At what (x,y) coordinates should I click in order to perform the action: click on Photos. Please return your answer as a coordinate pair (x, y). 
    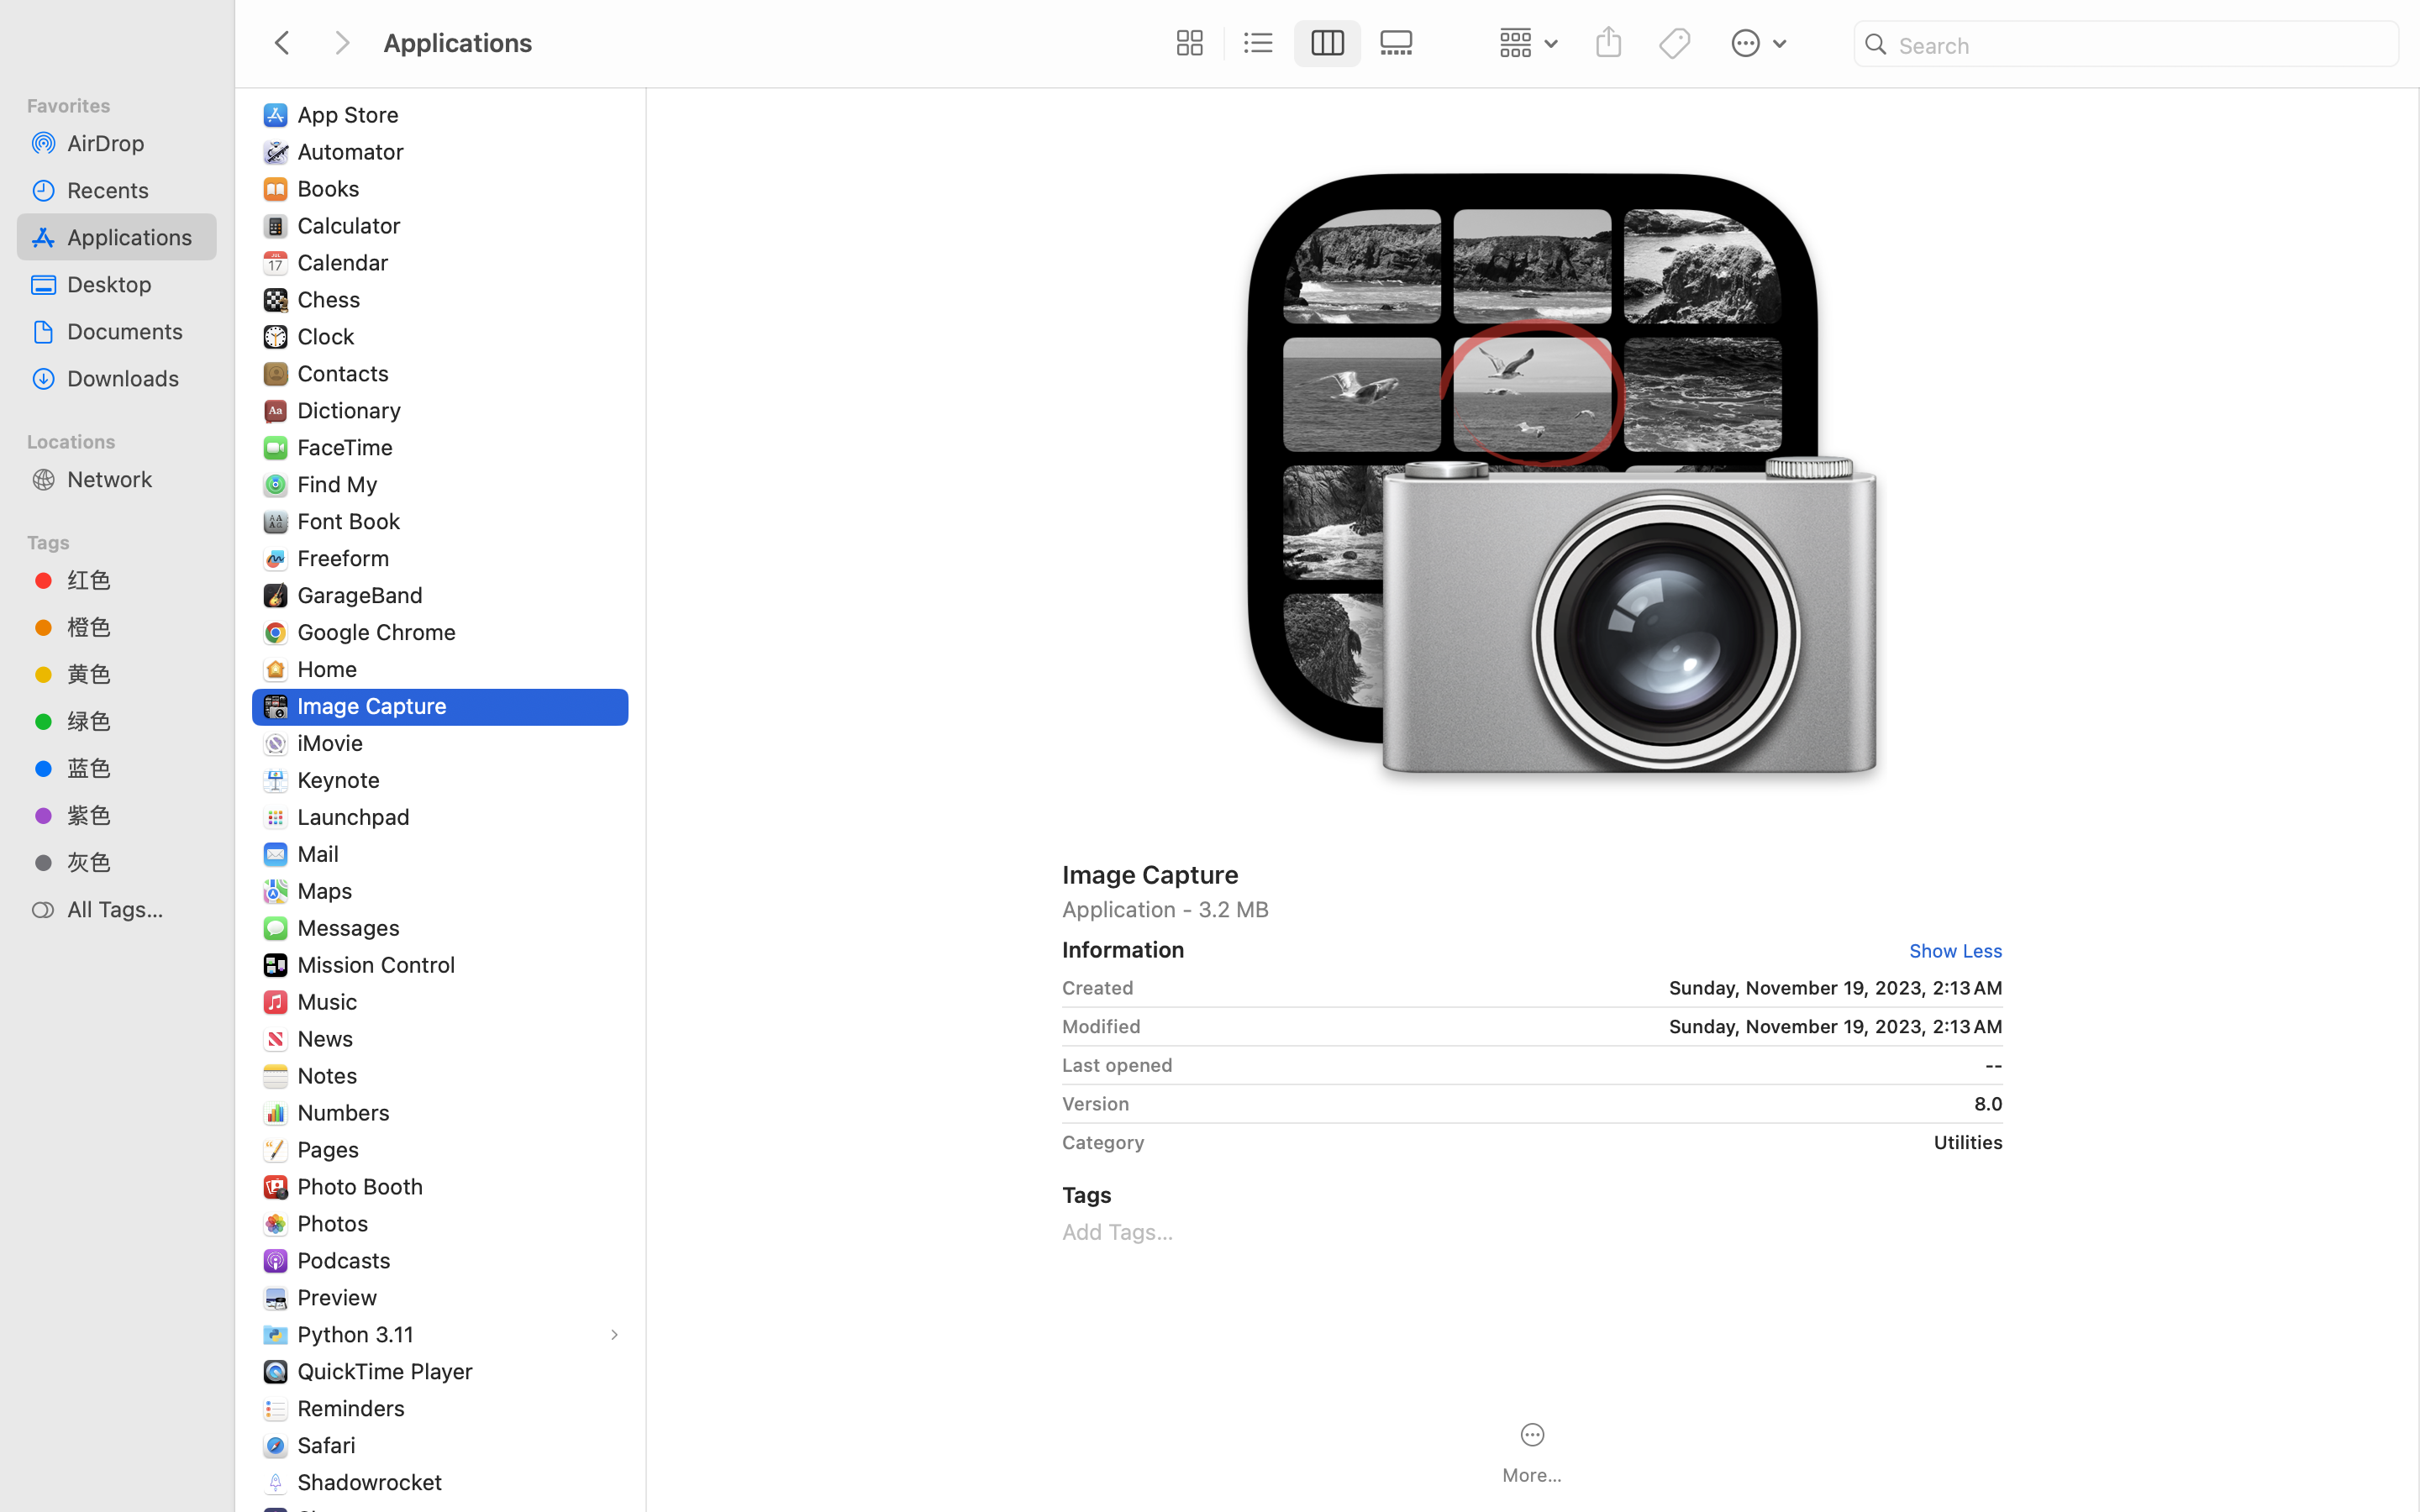
    Looking at the image, I should click on (337, 1223).